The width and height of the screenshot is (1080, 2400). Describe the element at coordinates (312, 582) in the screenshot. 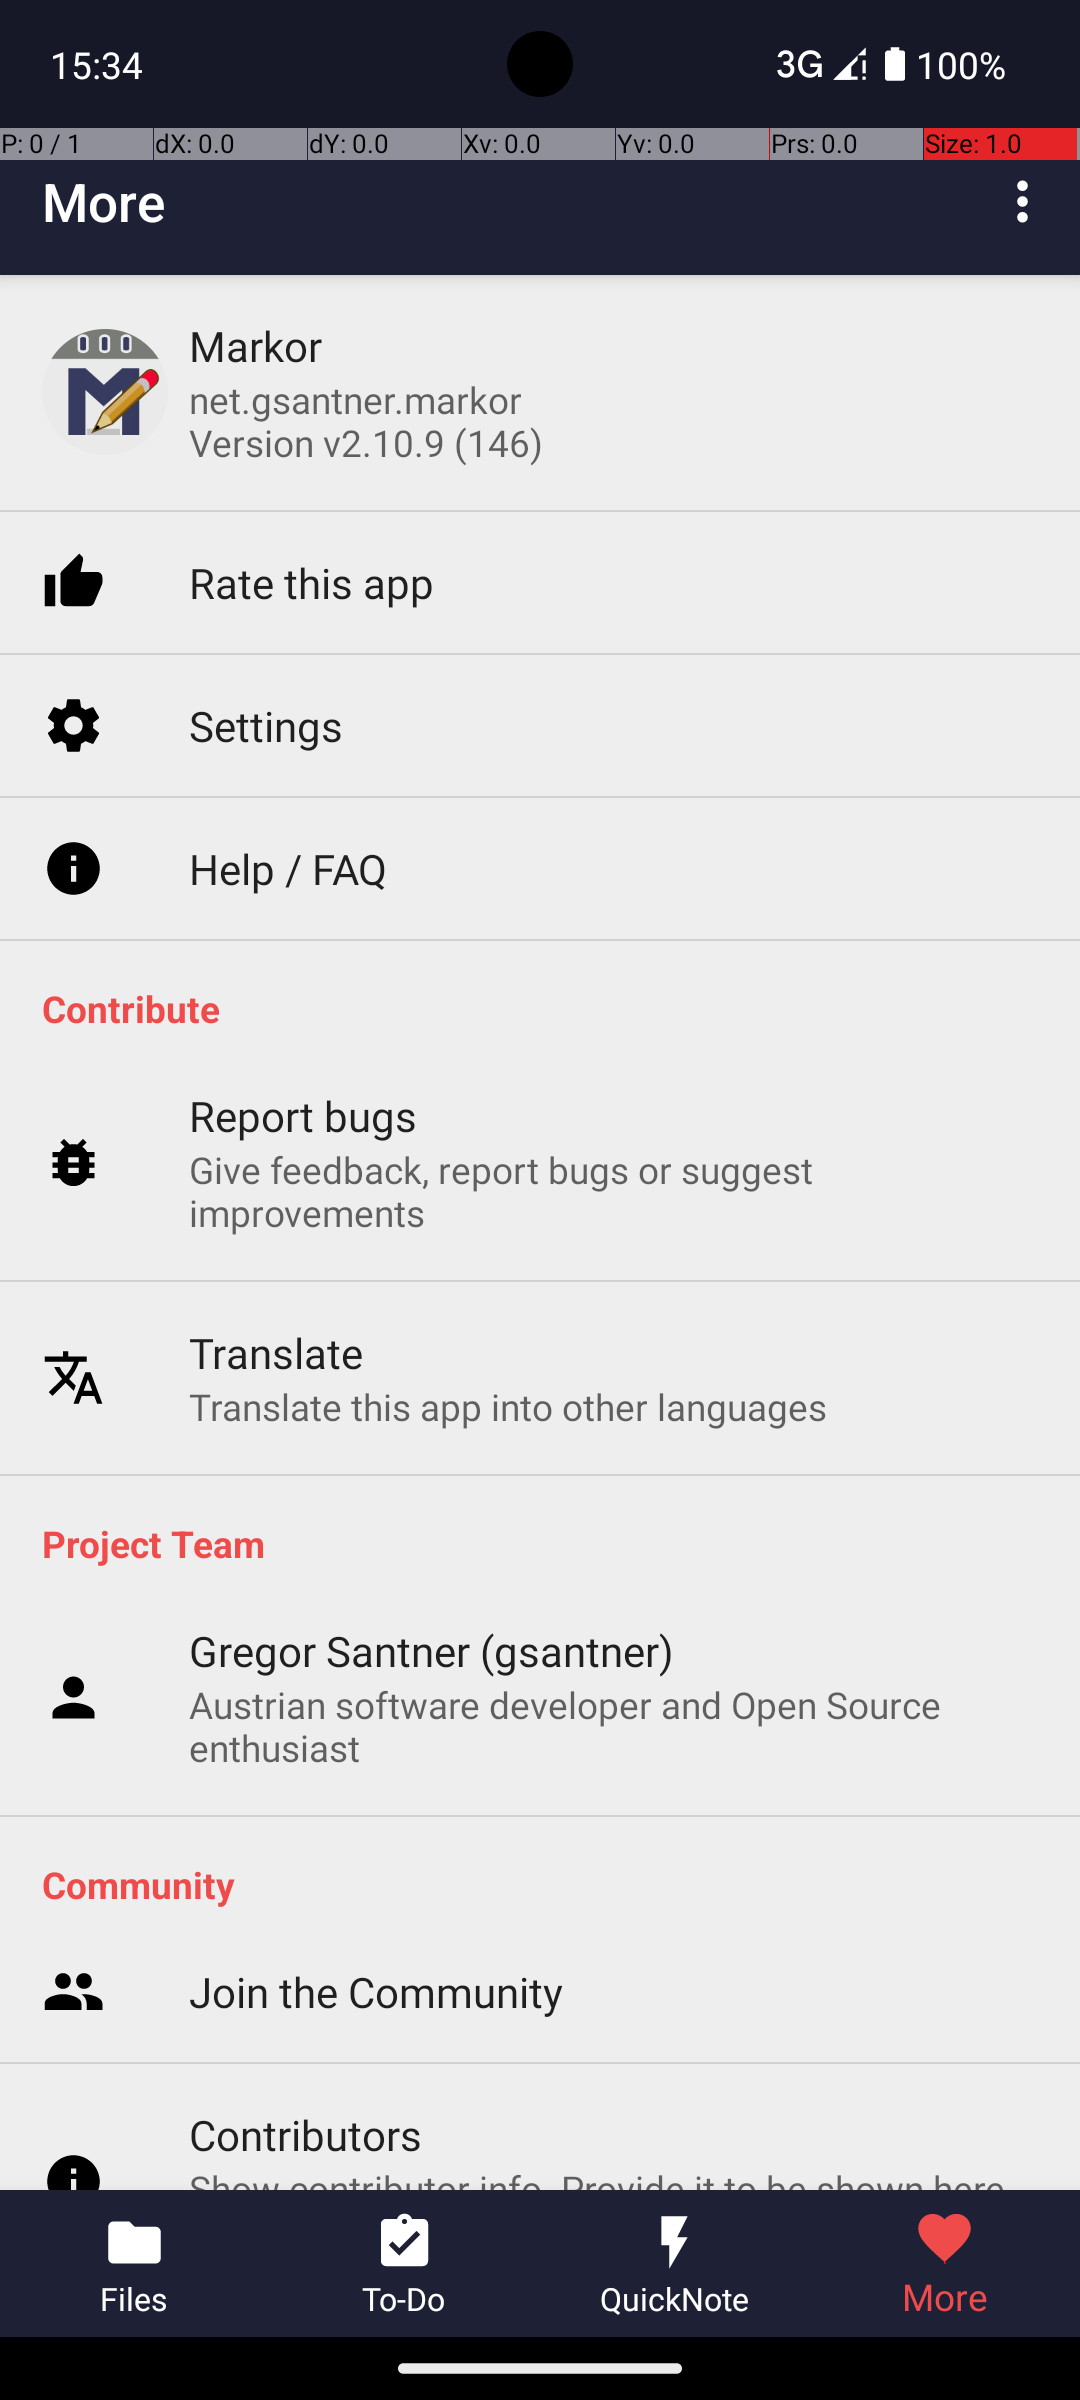

I see `Rate this app` at that location.